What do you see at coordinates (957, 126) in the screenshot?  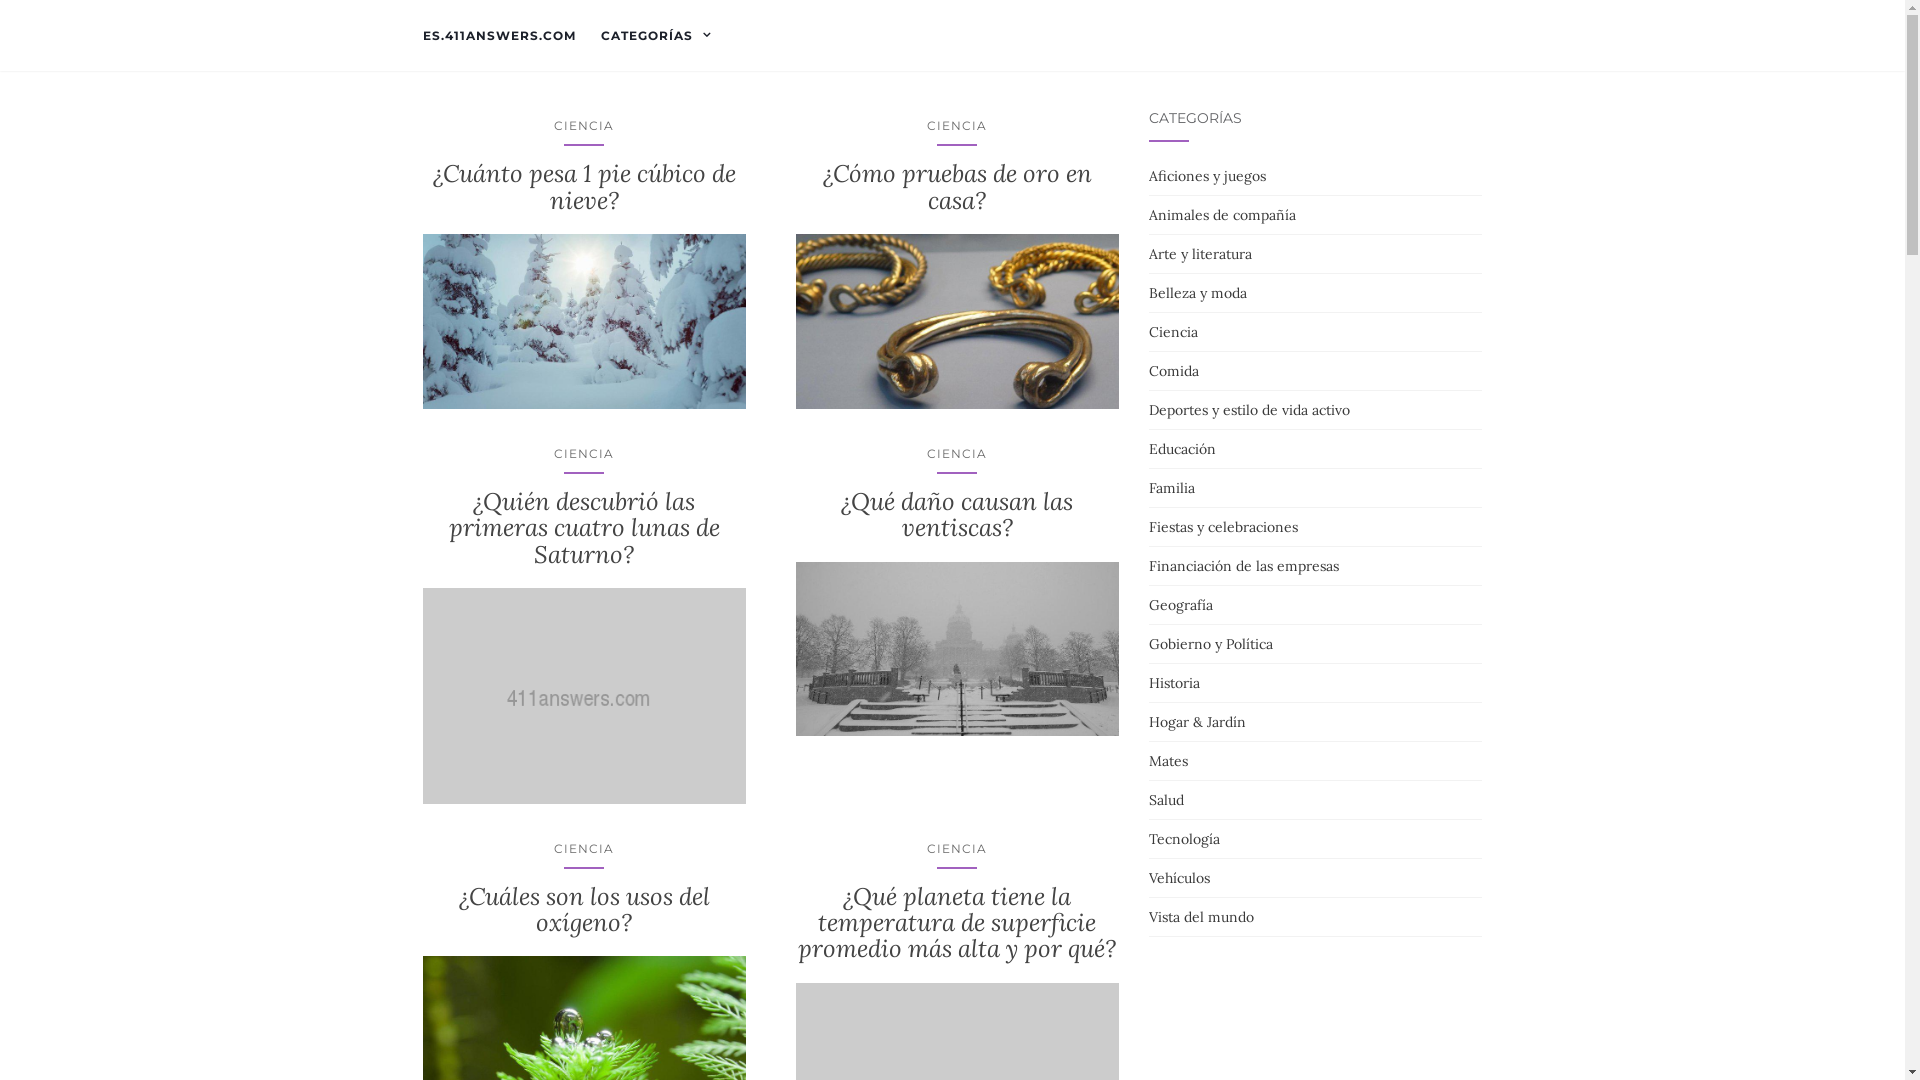 I see `CIENCIA` at bounding box center [957, 126].